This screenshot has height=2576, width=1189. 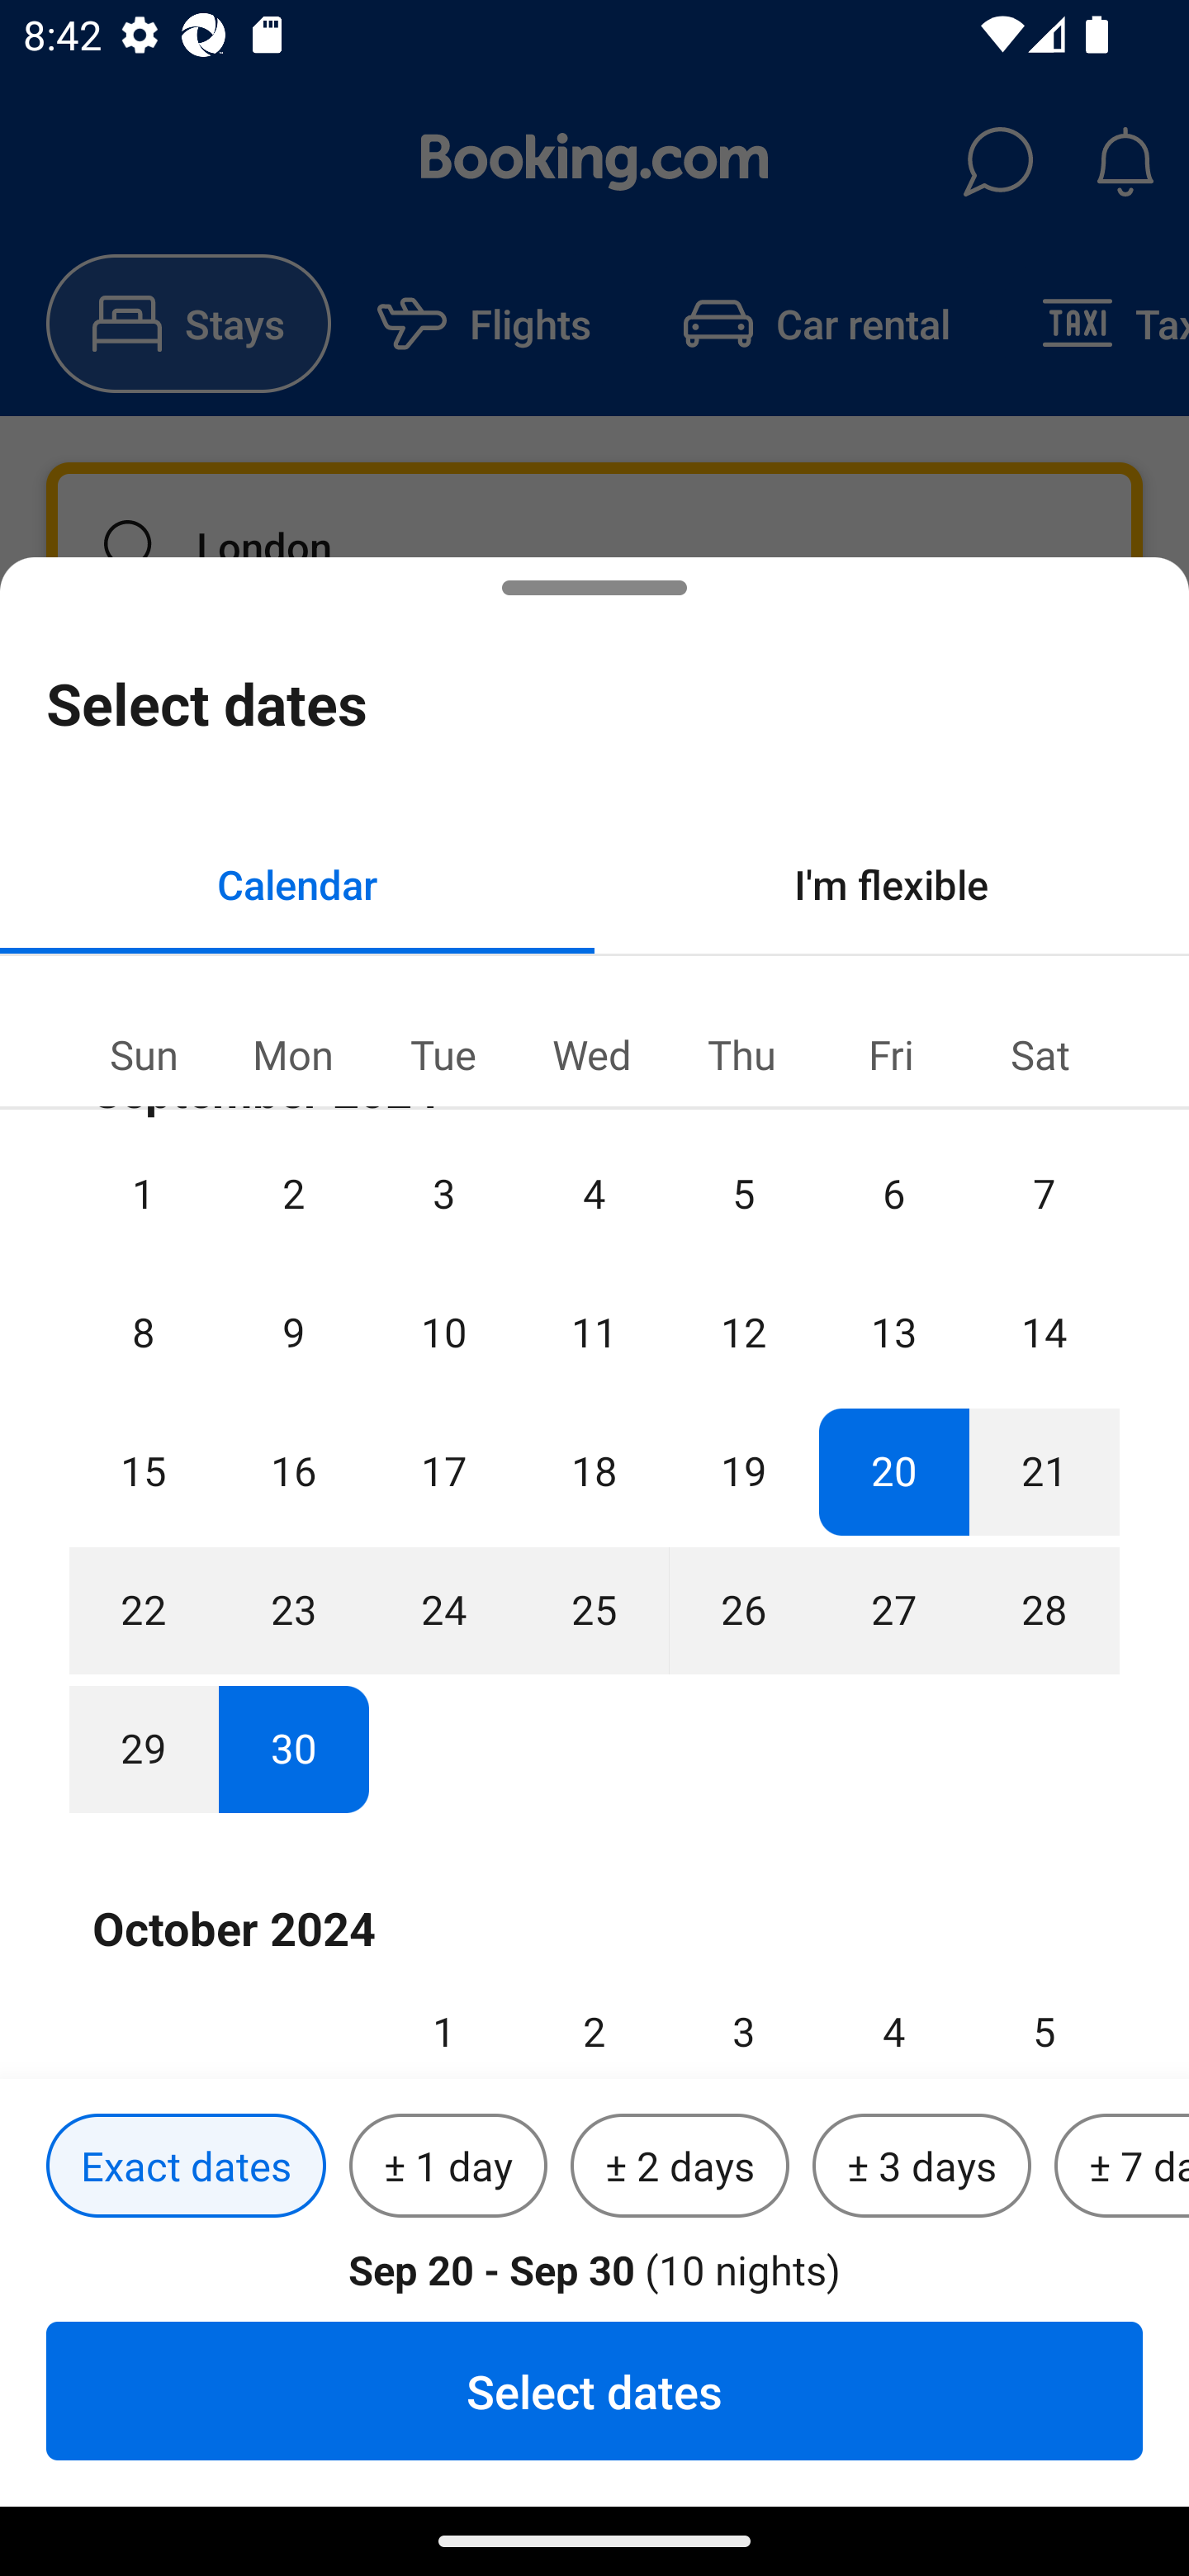 I want to click on Select dates, so click(x=594, y=2390).